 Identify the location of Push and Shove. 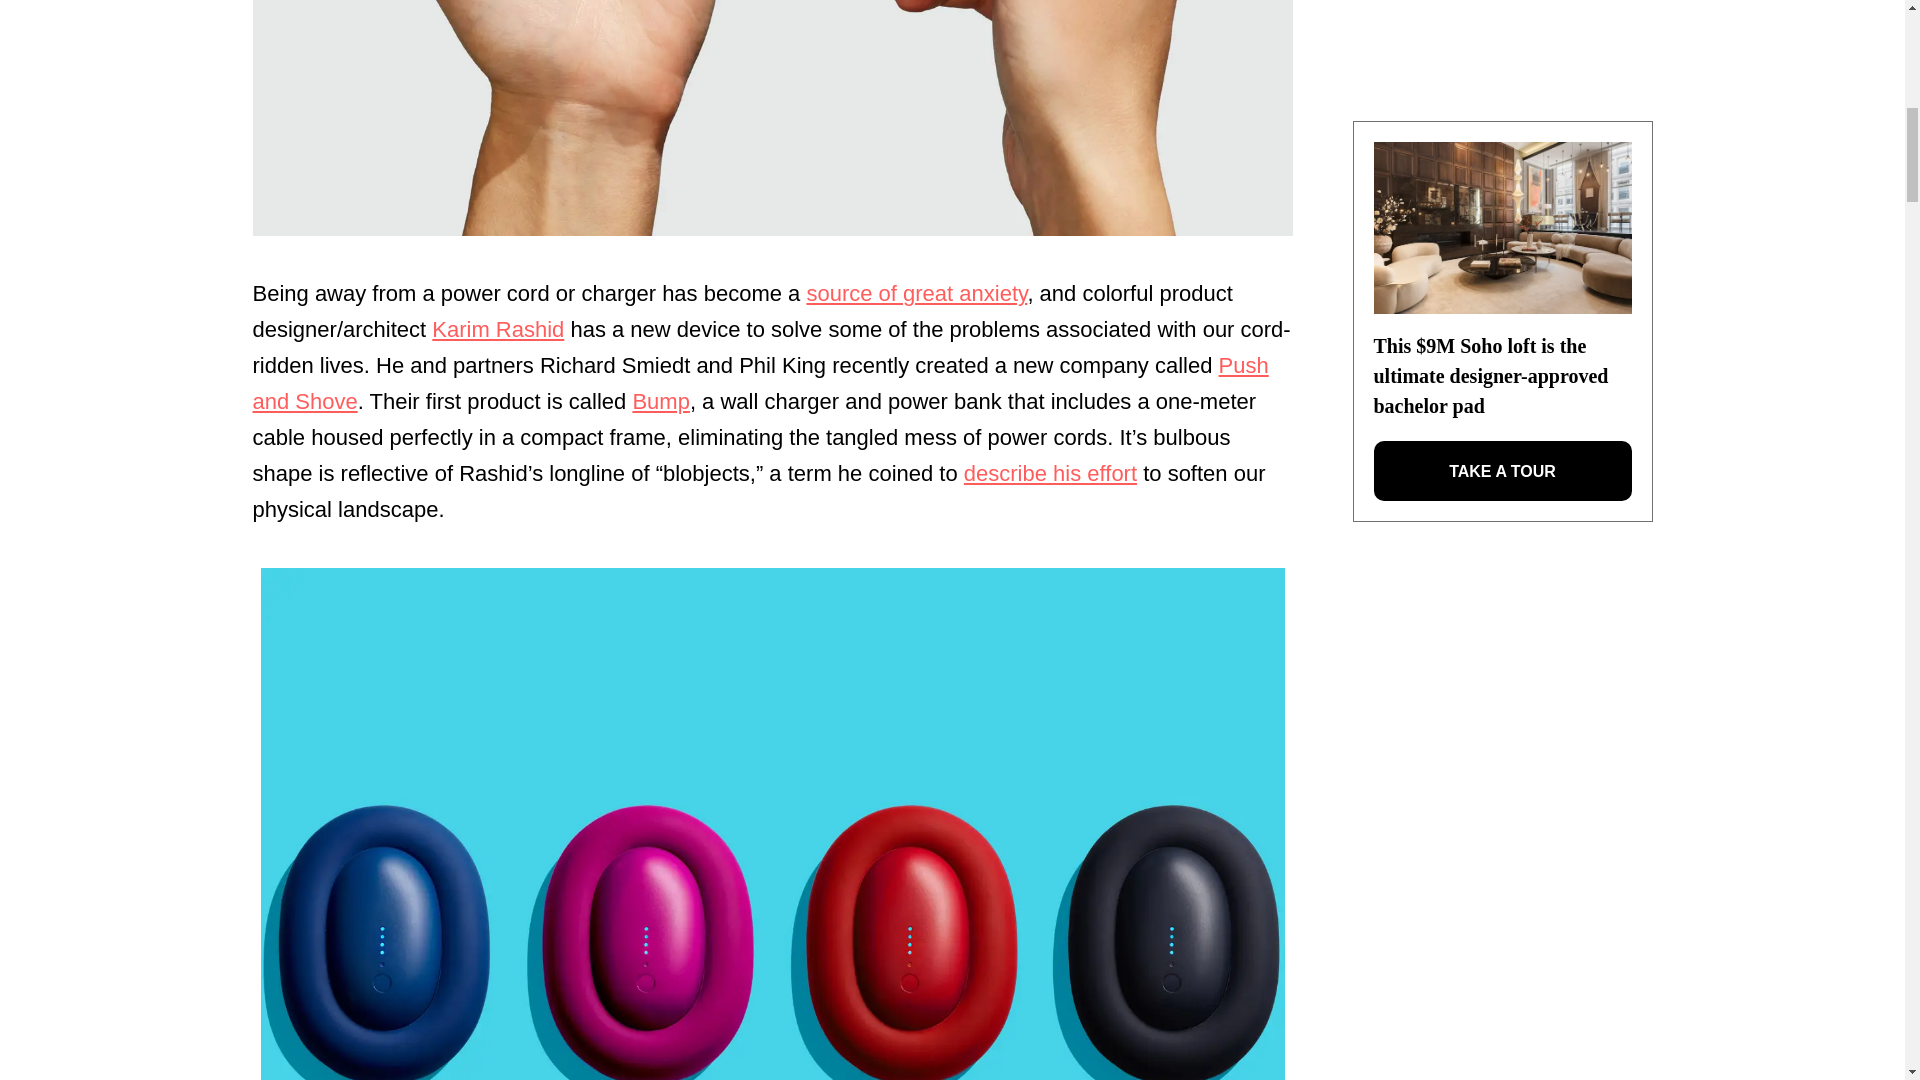
(759, 383).